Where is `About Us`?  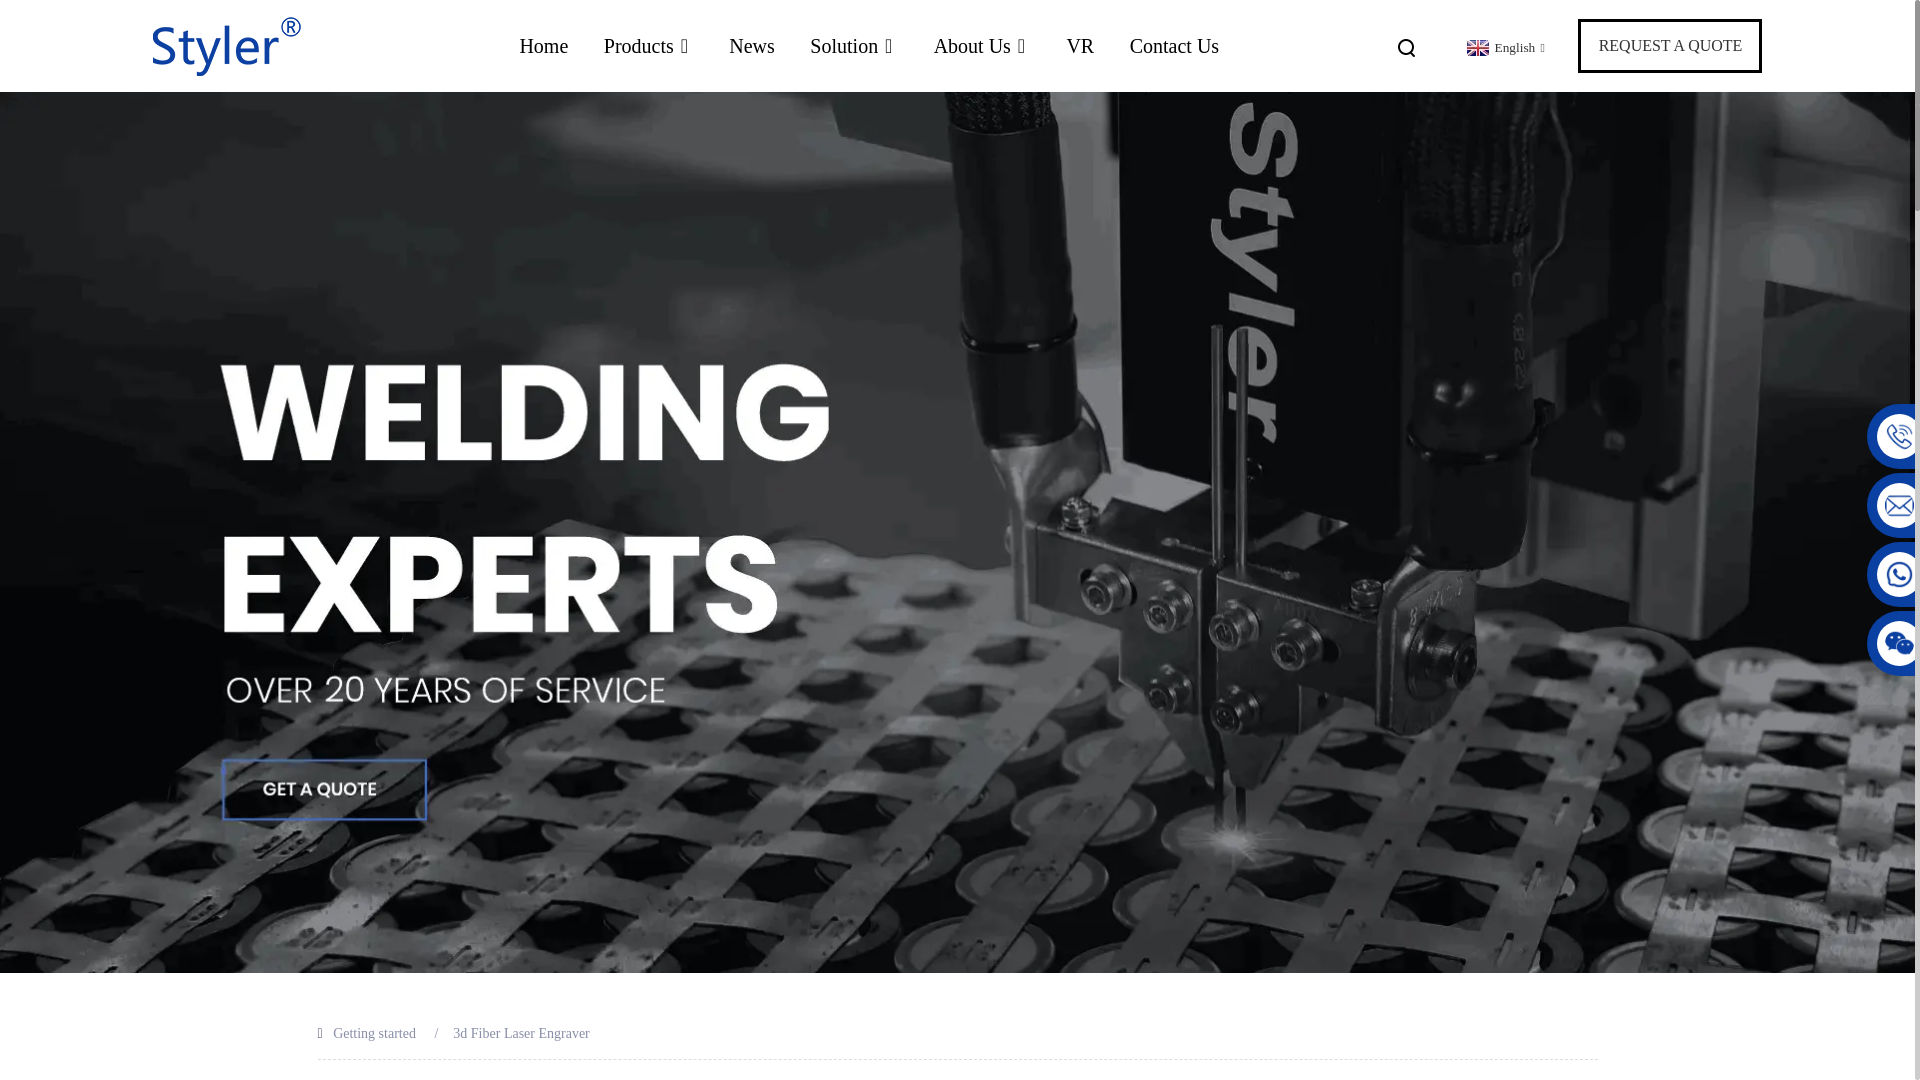 About Us is located at coordinates (982, 46).